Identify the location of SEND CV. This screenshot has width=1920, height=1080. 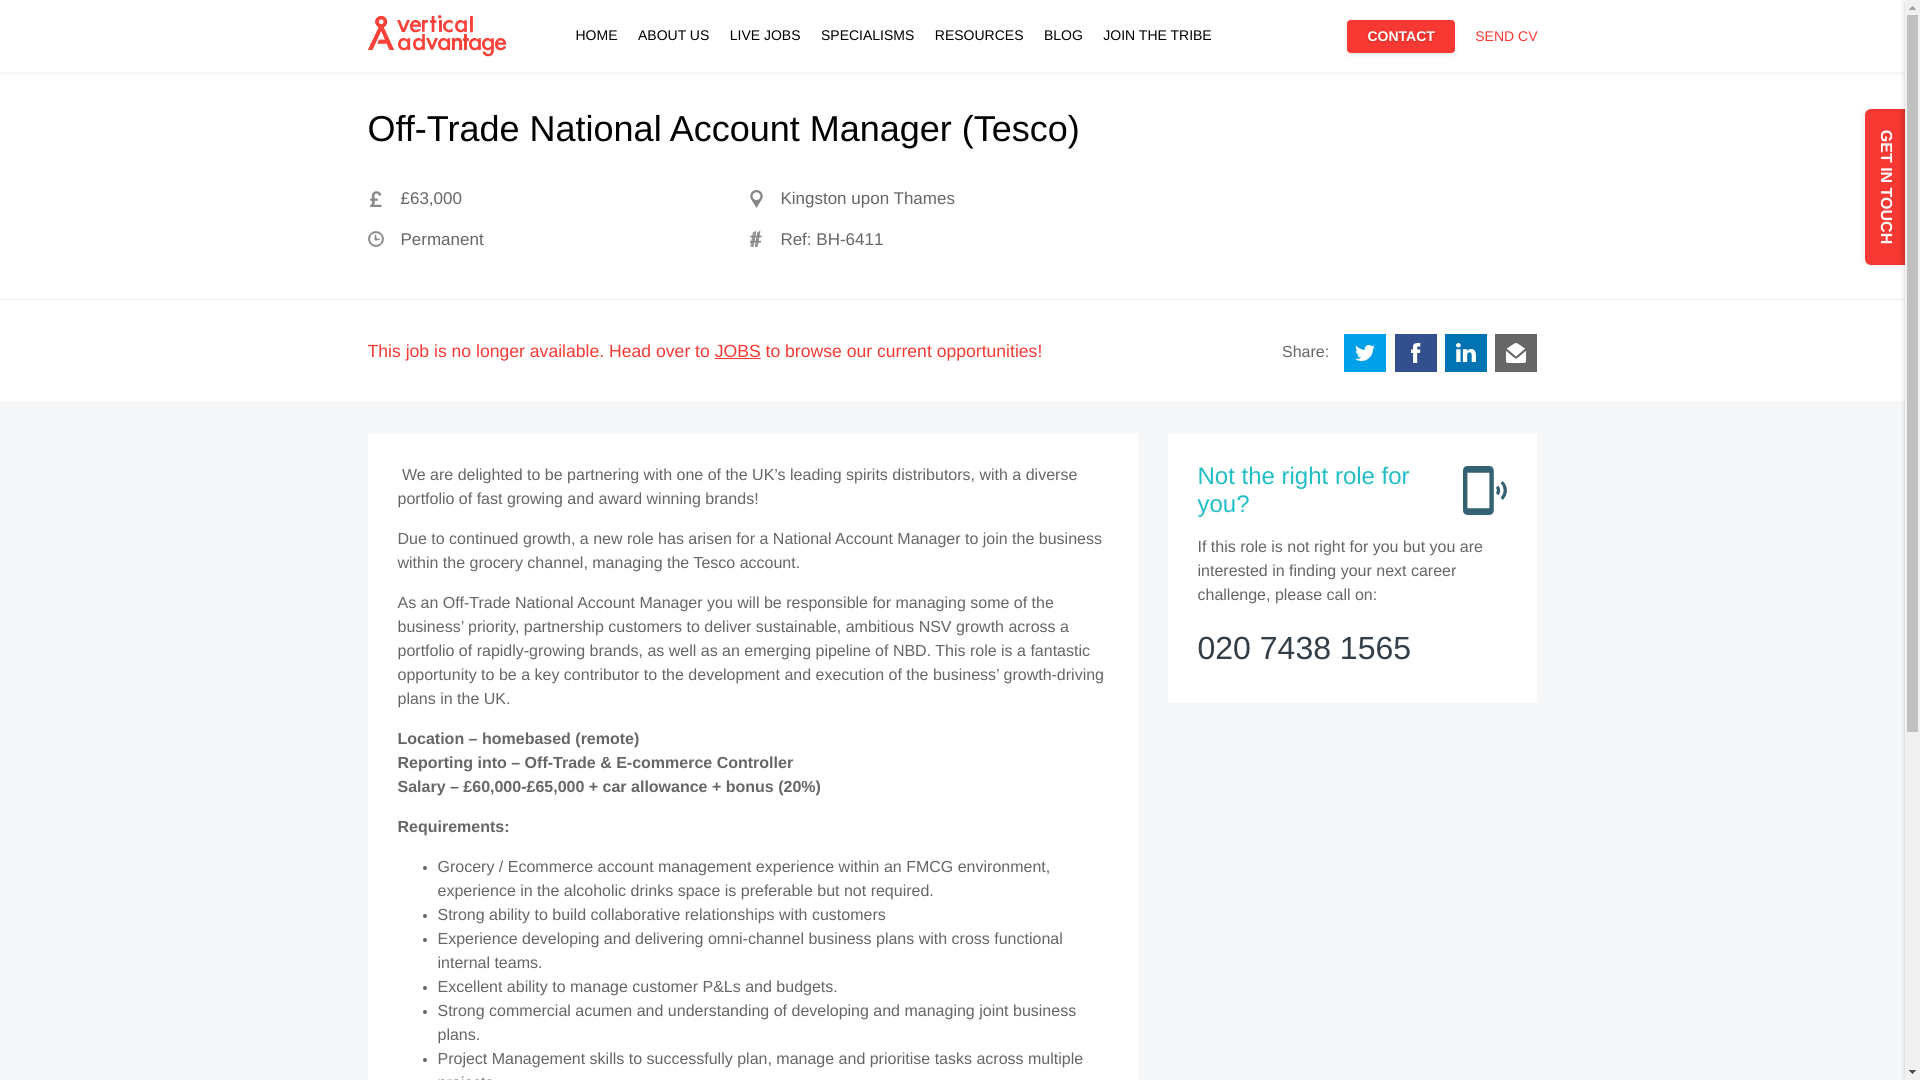
(1506, 48).